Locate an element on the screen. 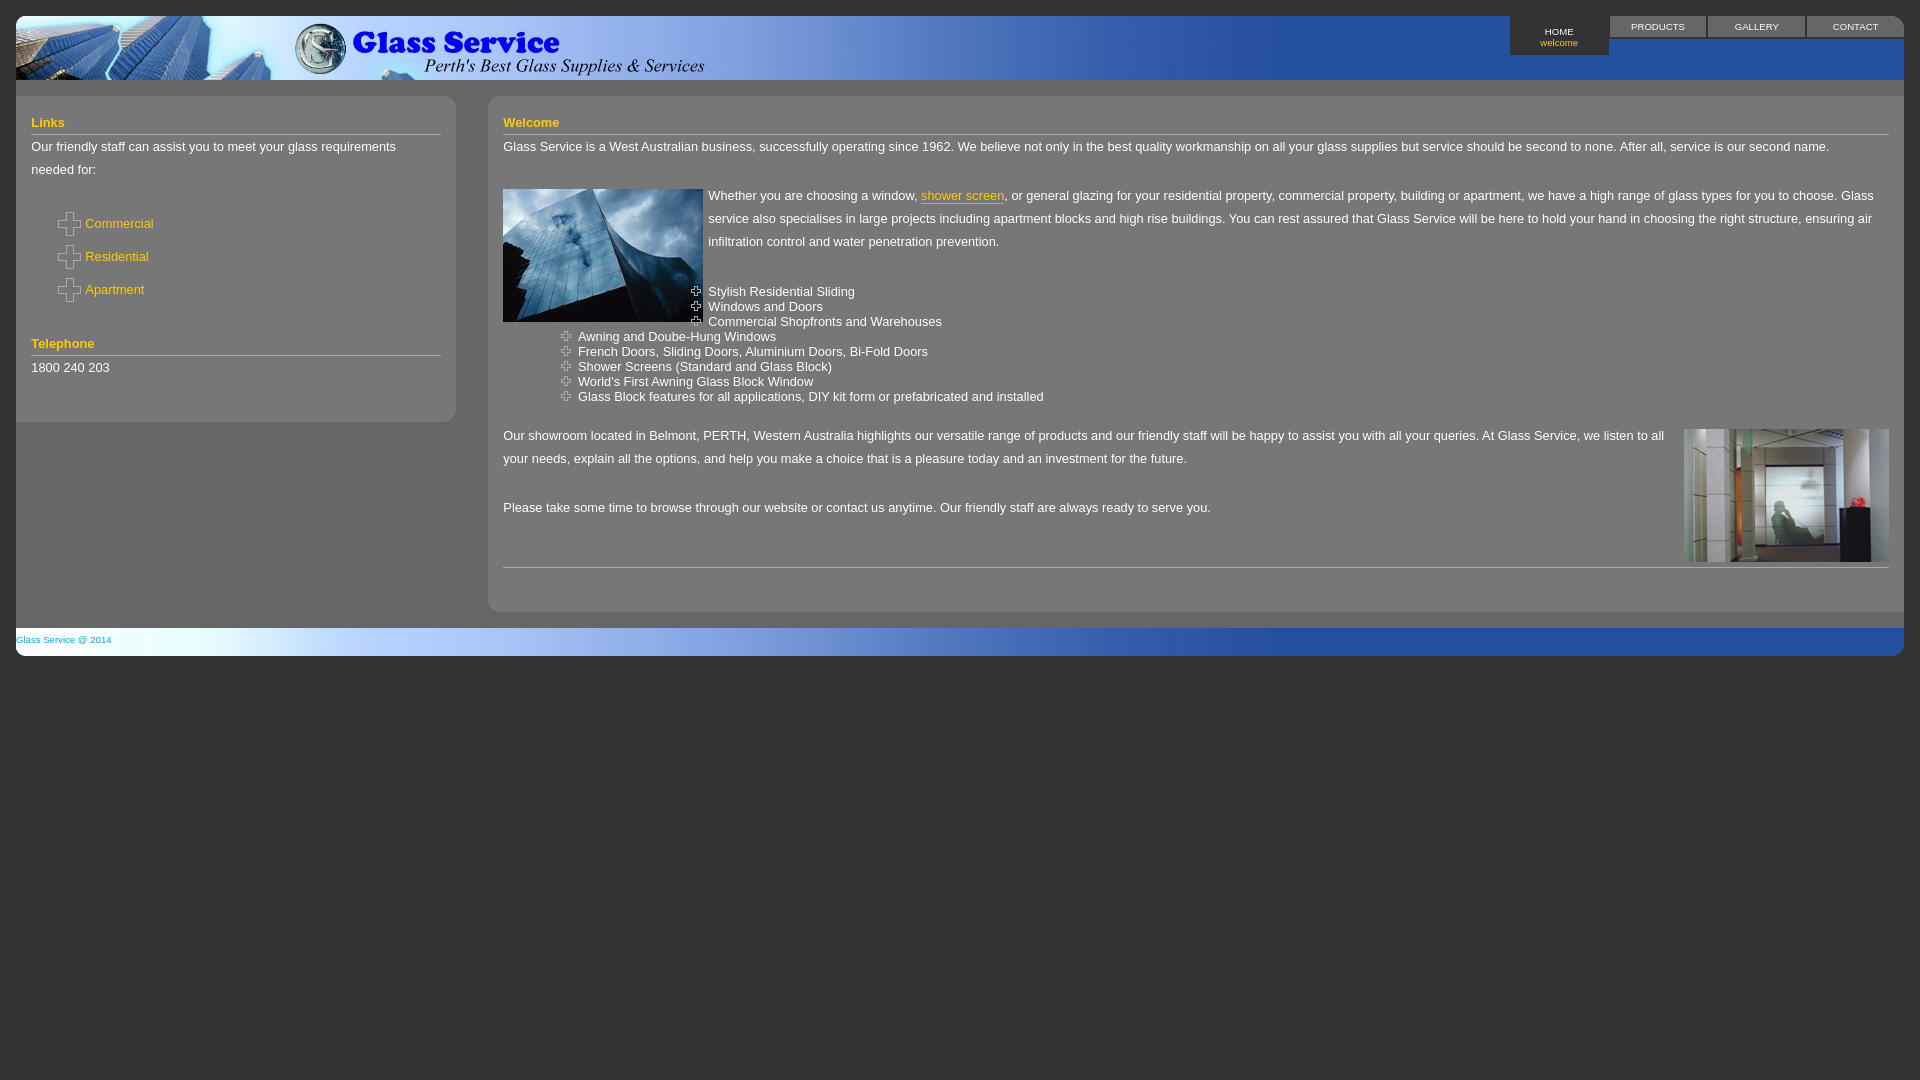  PRODUCTS is located at coordinates (1658, 27).